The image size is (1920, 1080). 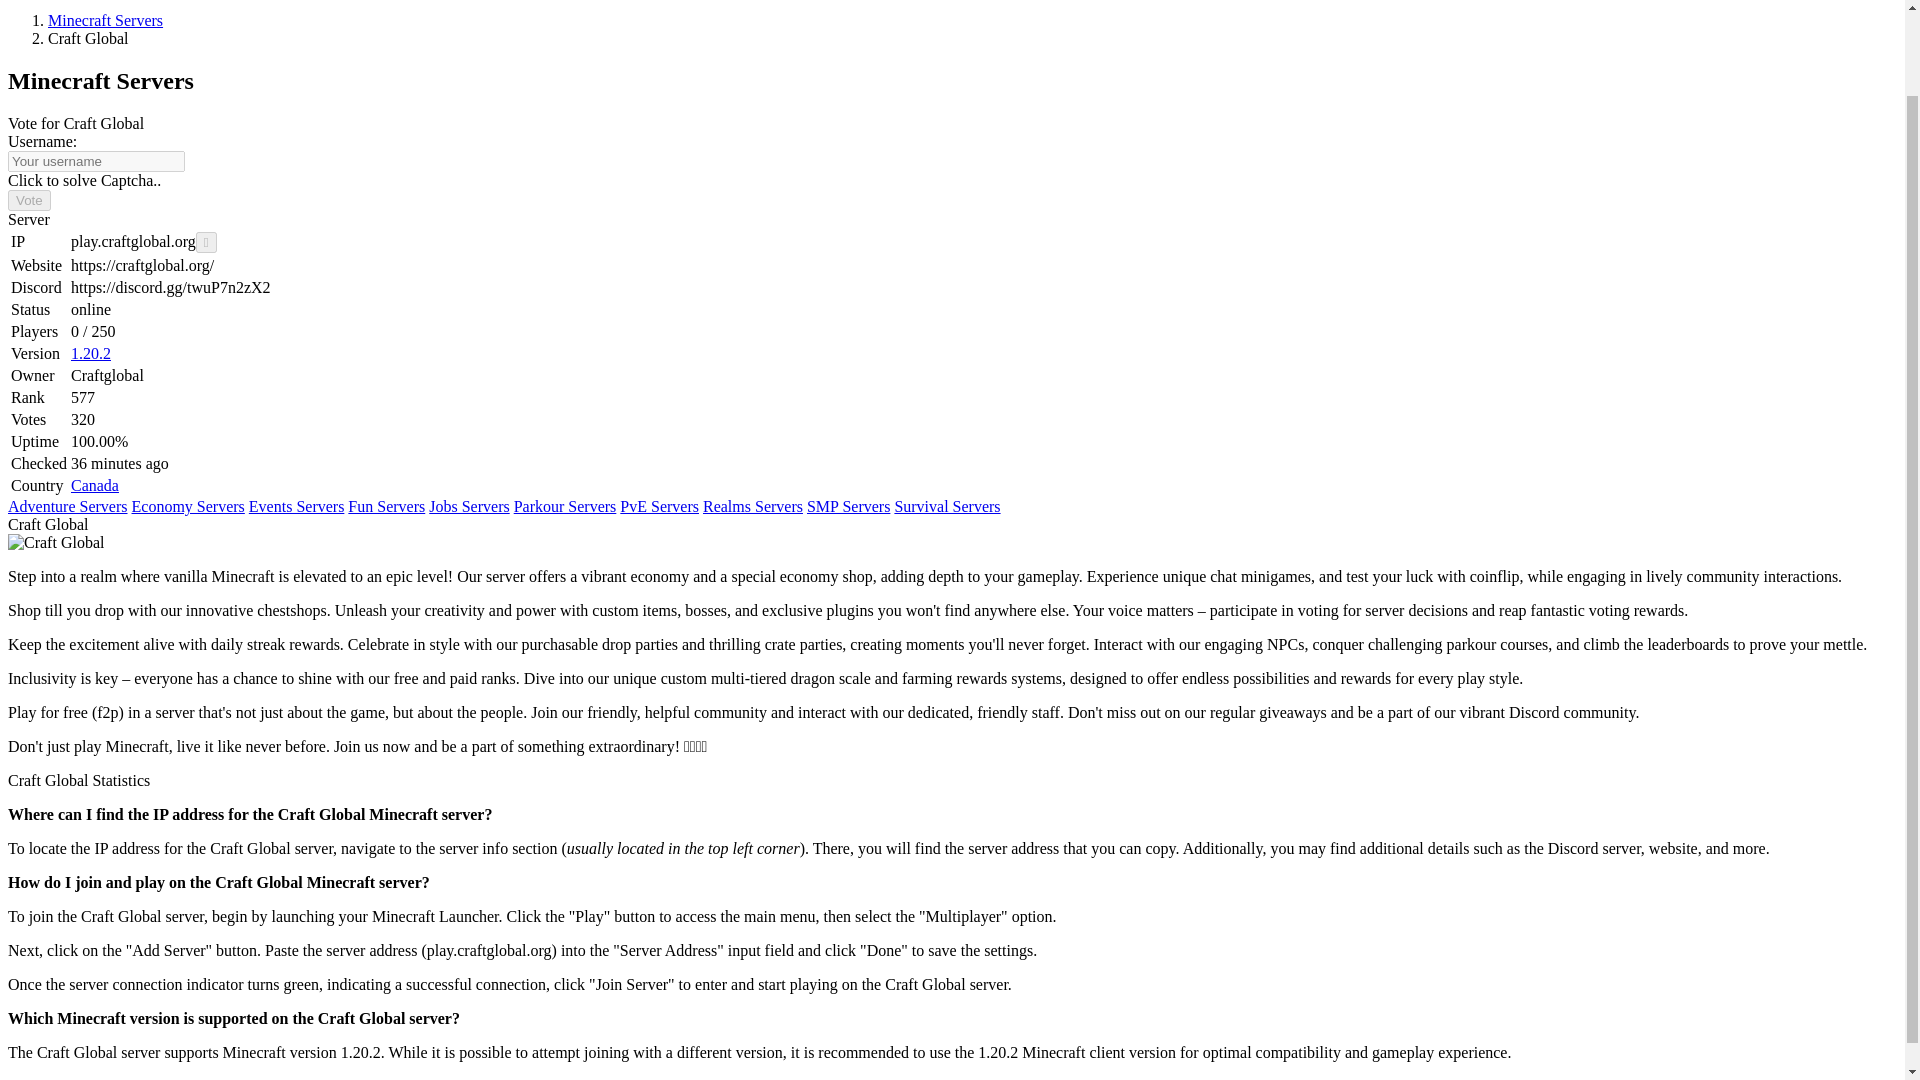 I want to click on Economy Servers, so click(x=188, y=506).